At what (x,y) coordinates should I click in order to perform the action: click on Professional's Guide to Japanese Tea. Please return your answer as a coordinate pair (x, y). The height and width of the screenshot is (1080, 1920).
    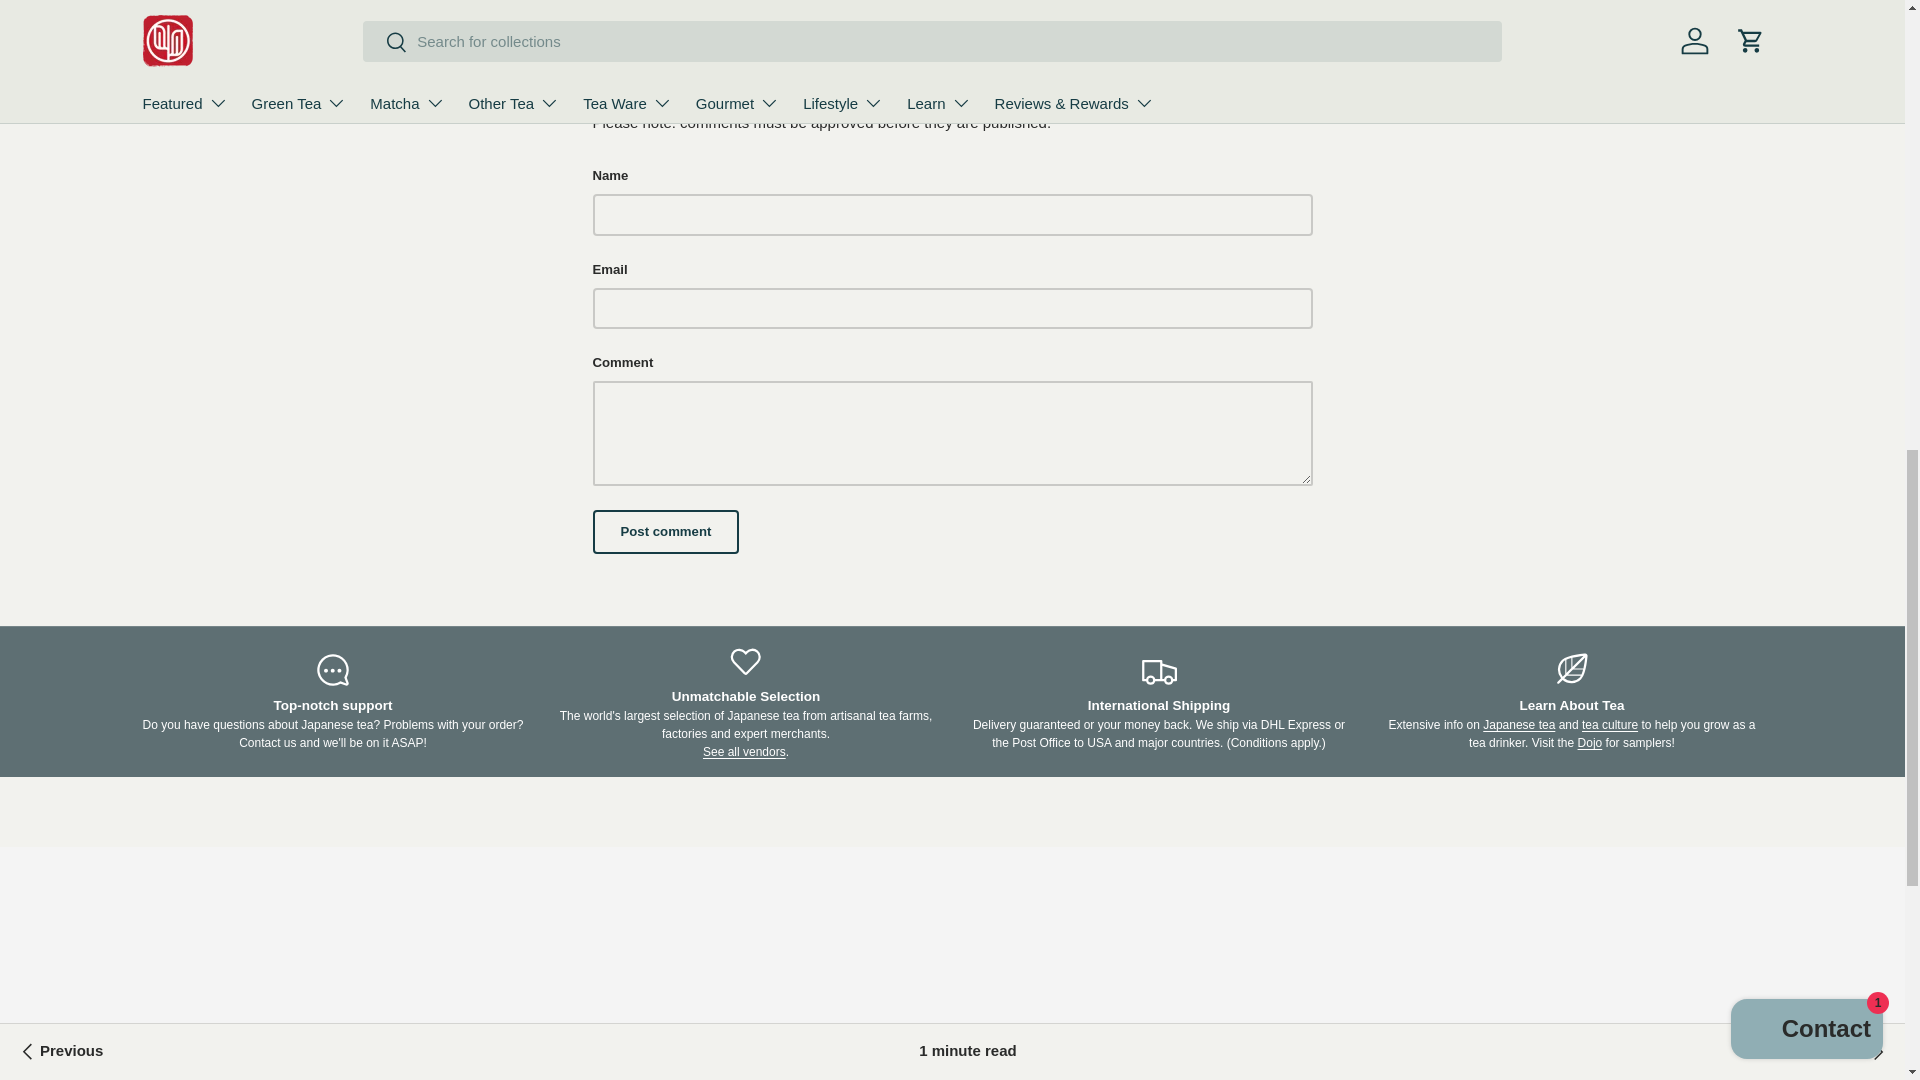
    Looking at the image, I should click on (1518, 725).